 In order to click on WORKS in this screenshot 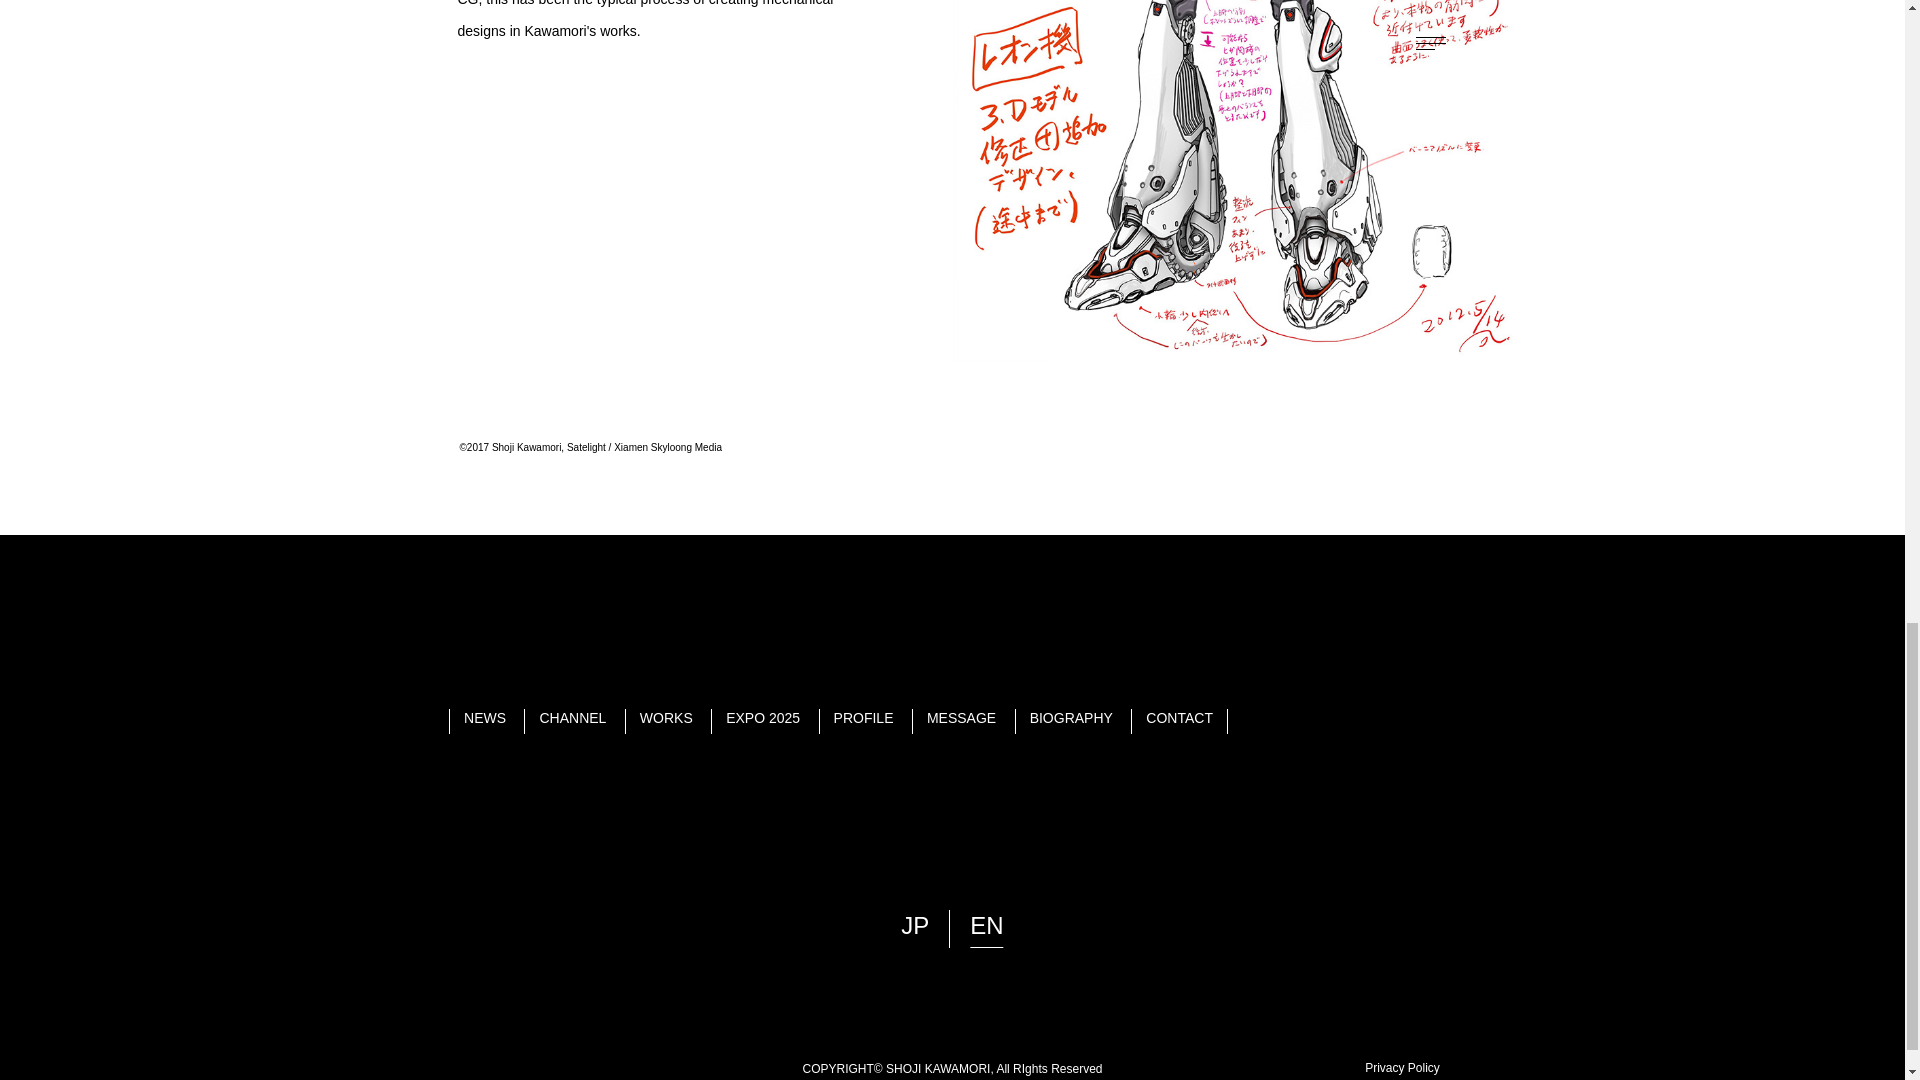, I will do `click(666, 717)`.